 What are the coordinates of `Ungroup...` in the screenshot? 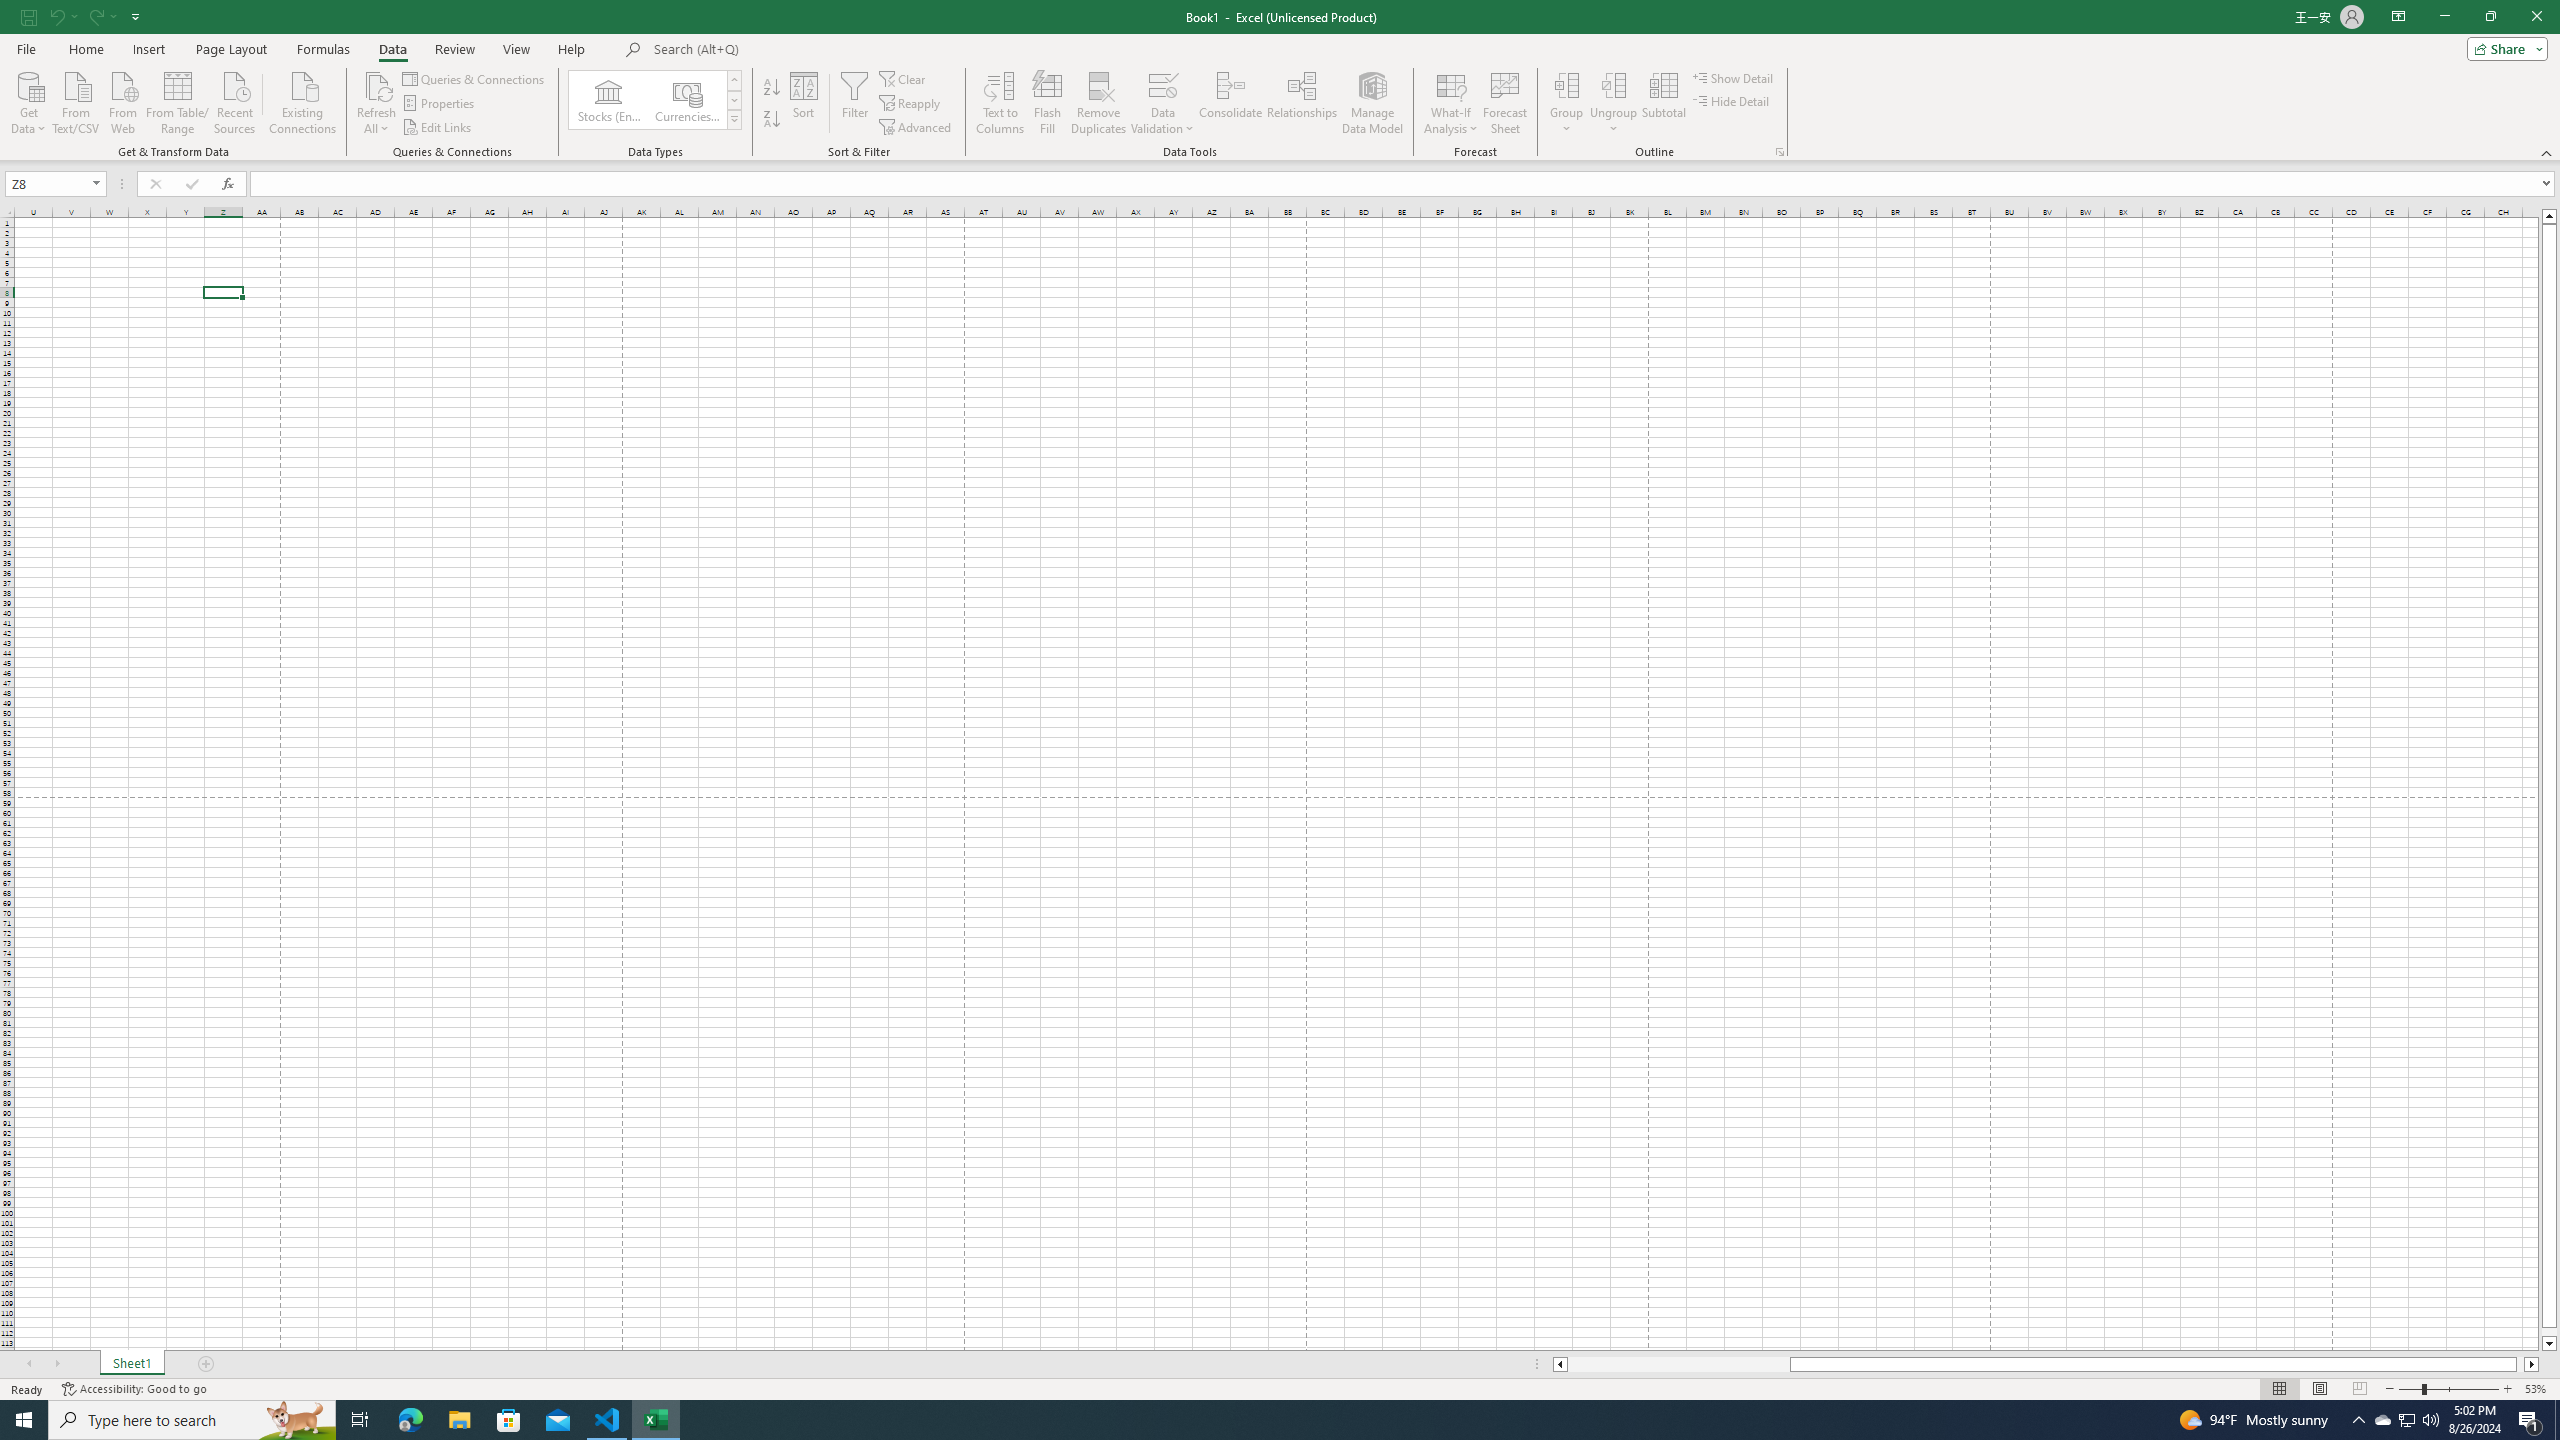 It's located at (1614, 103).